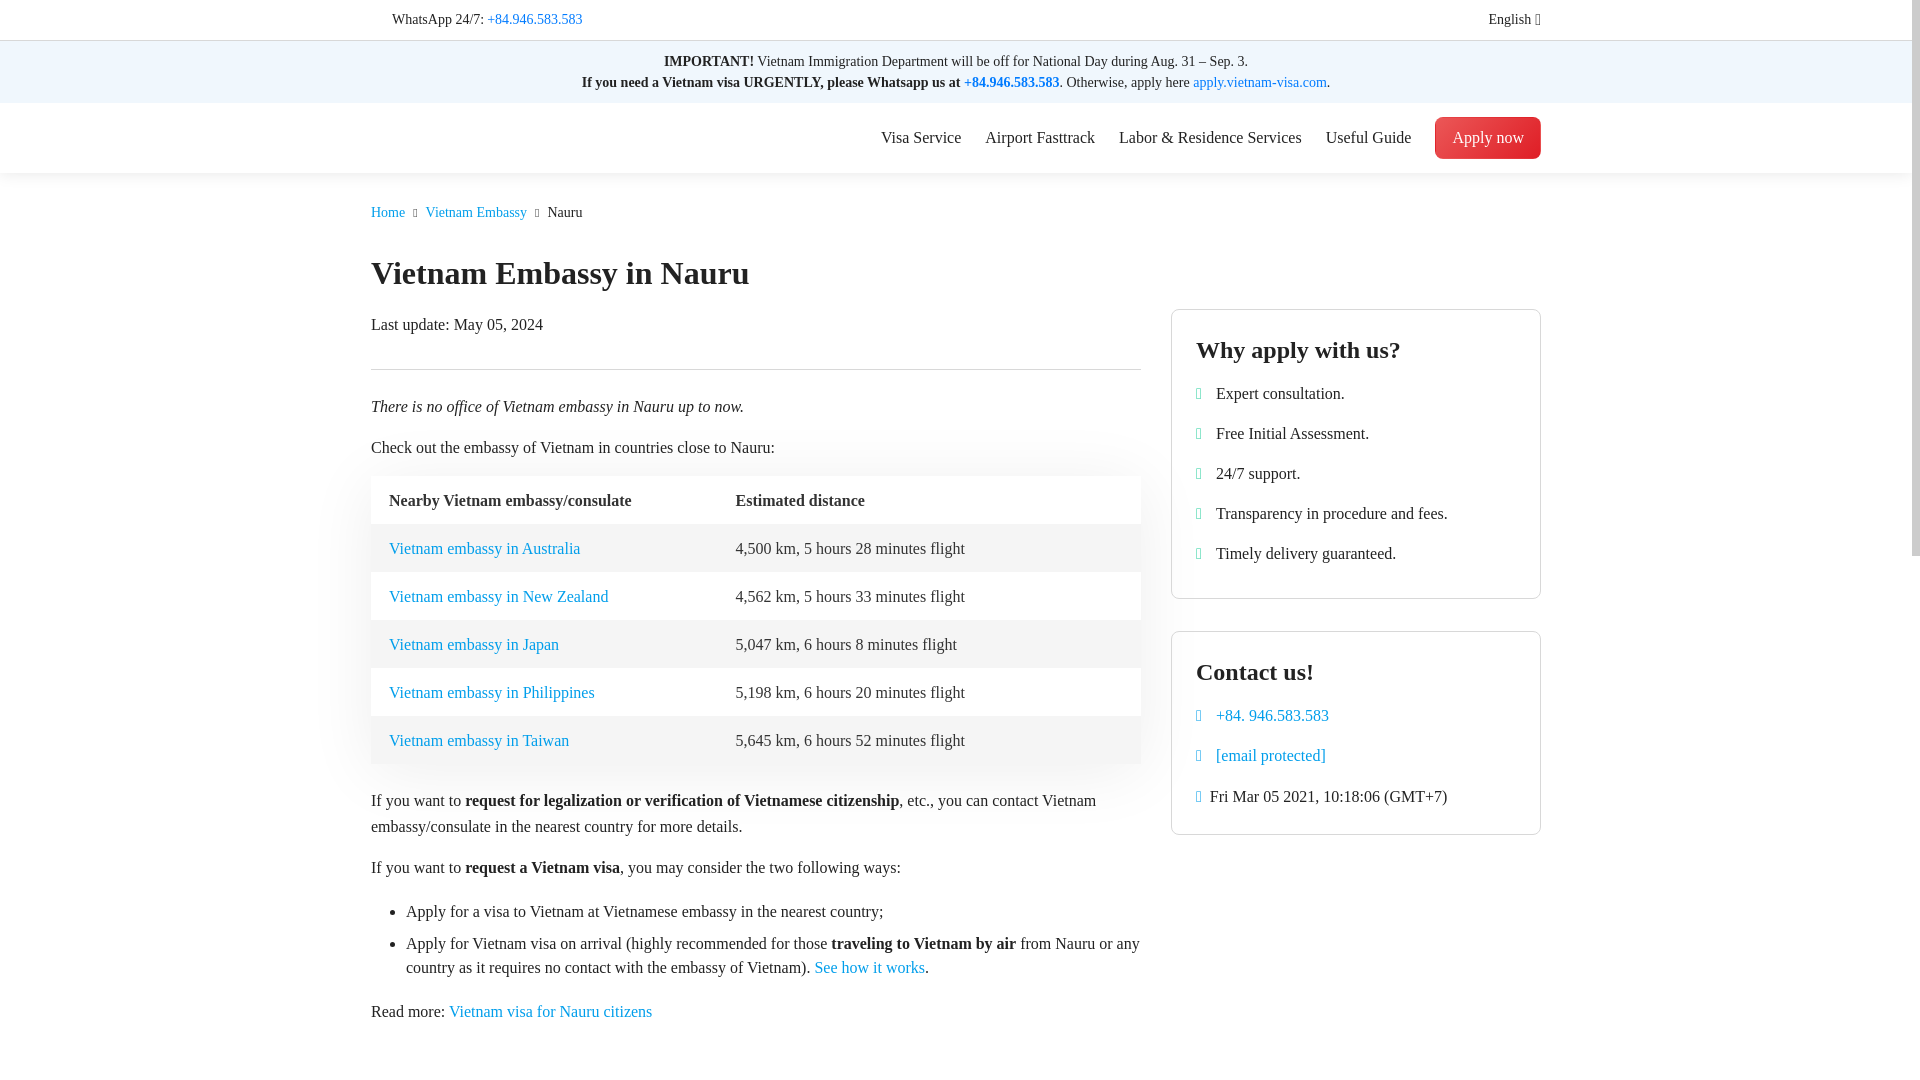 This screenshot has height=1080, width=1920. I want to click on logo vietnam-visa.com, so click(456, 136).